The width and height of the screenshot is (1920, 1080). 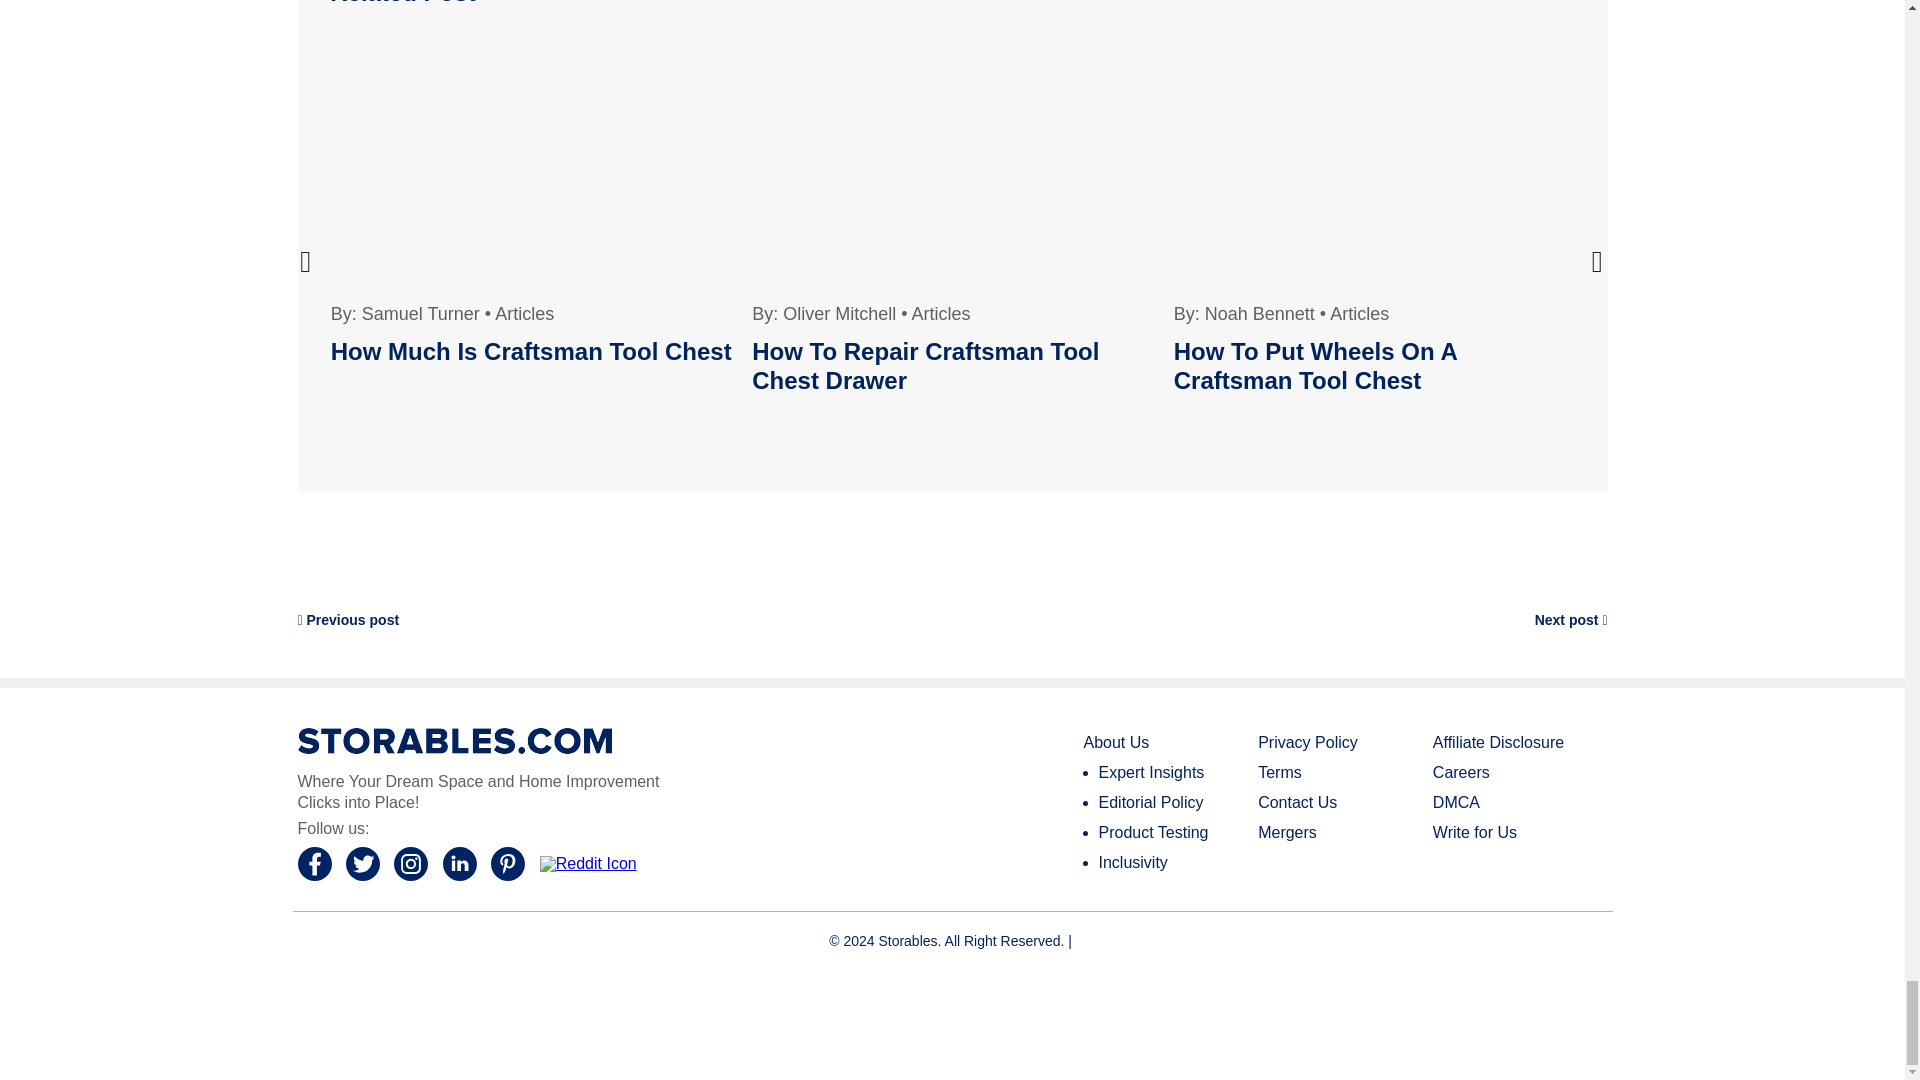 What do you see at coordinates (454, 740) in the screenshot?
I see `storables` at bounding box center [454, 740].